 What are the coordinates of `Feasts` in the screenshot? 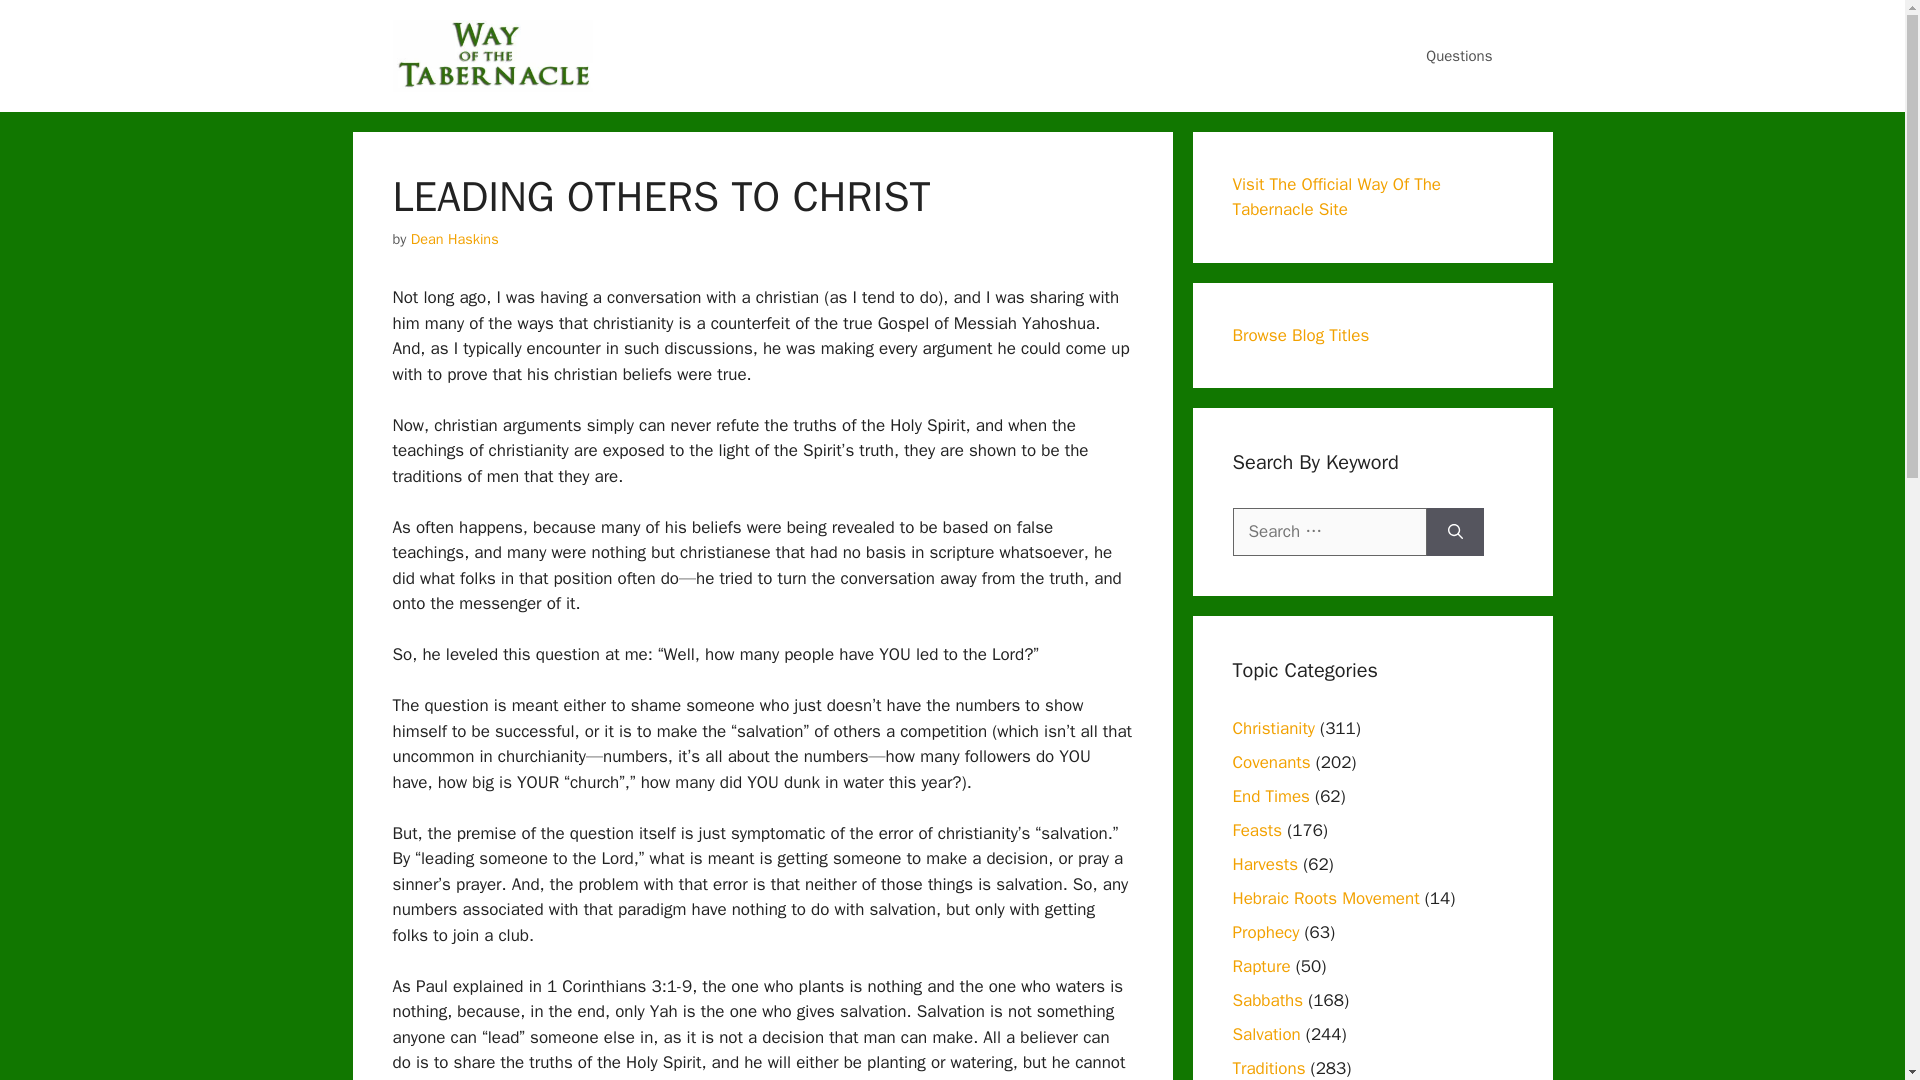 It's located at (1257, 830).